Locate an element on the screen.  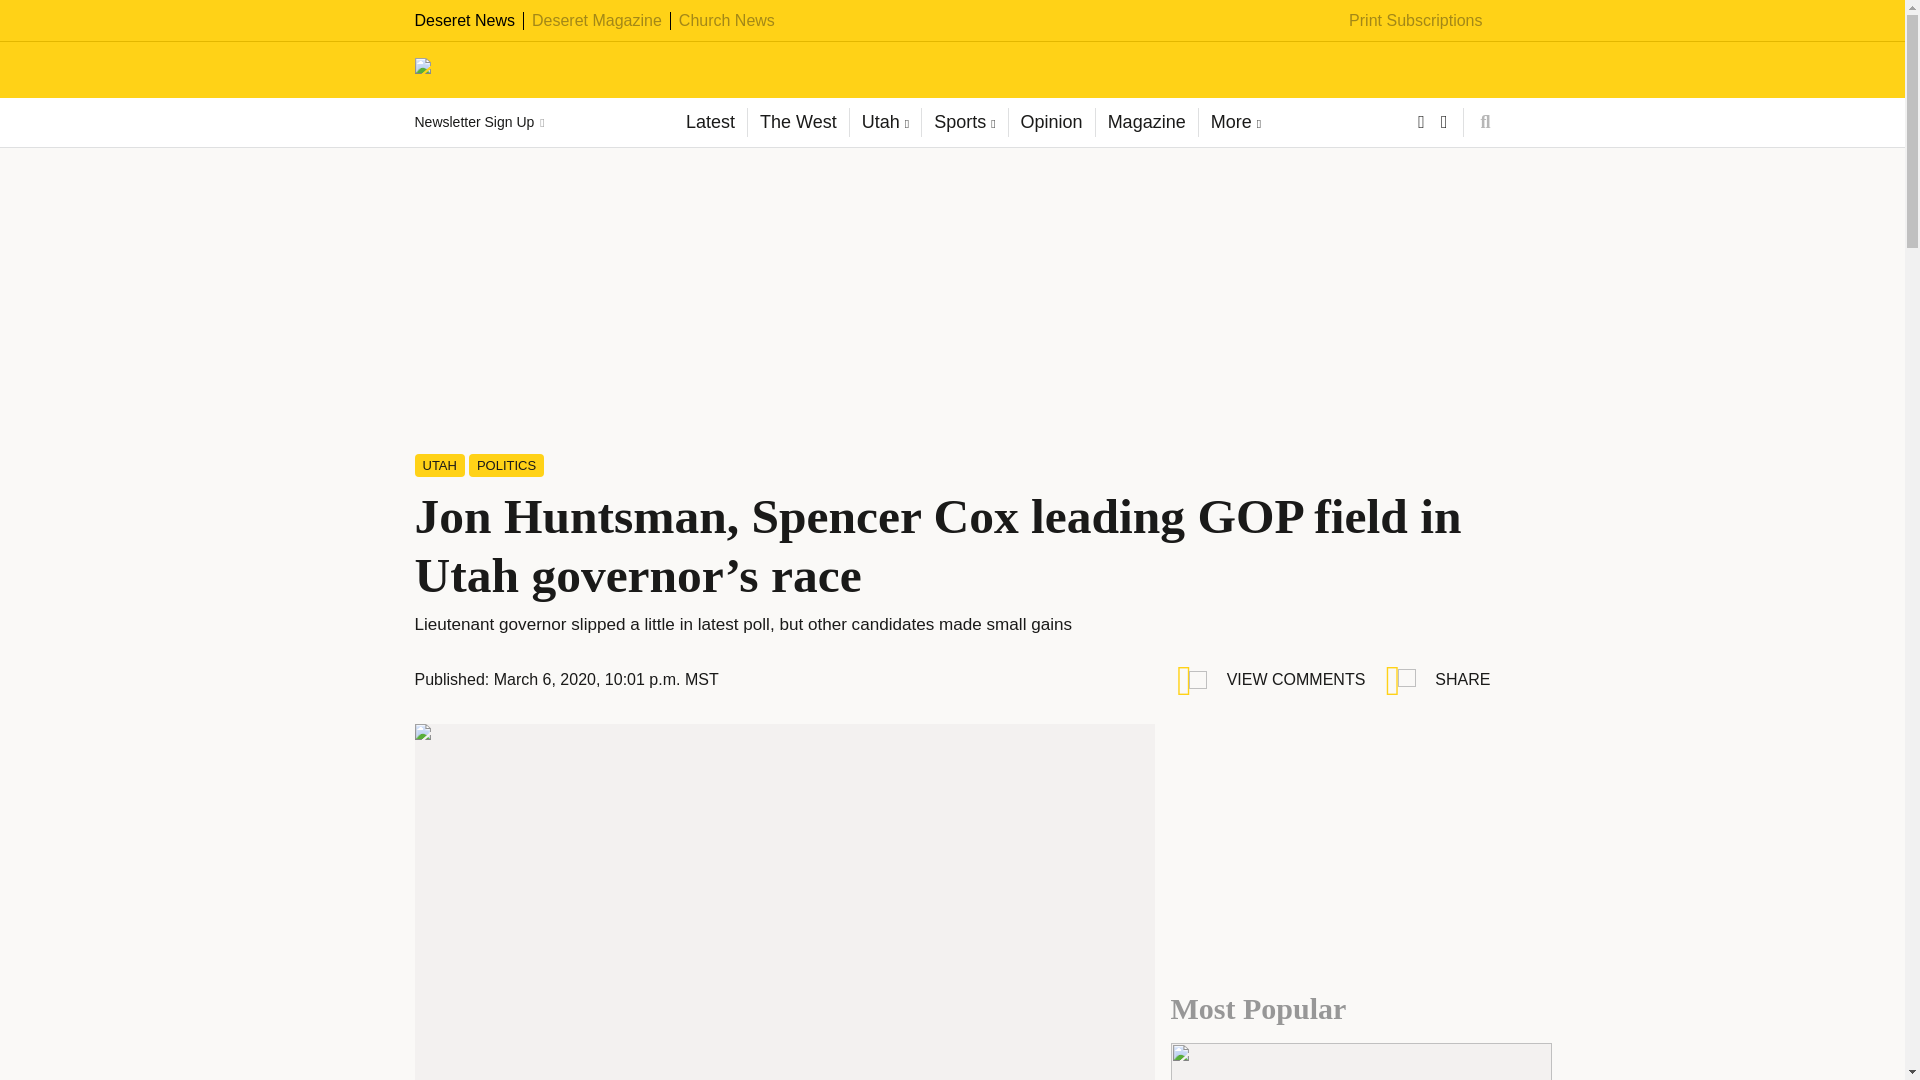
Opinion is located at coordinates (1051, 122).